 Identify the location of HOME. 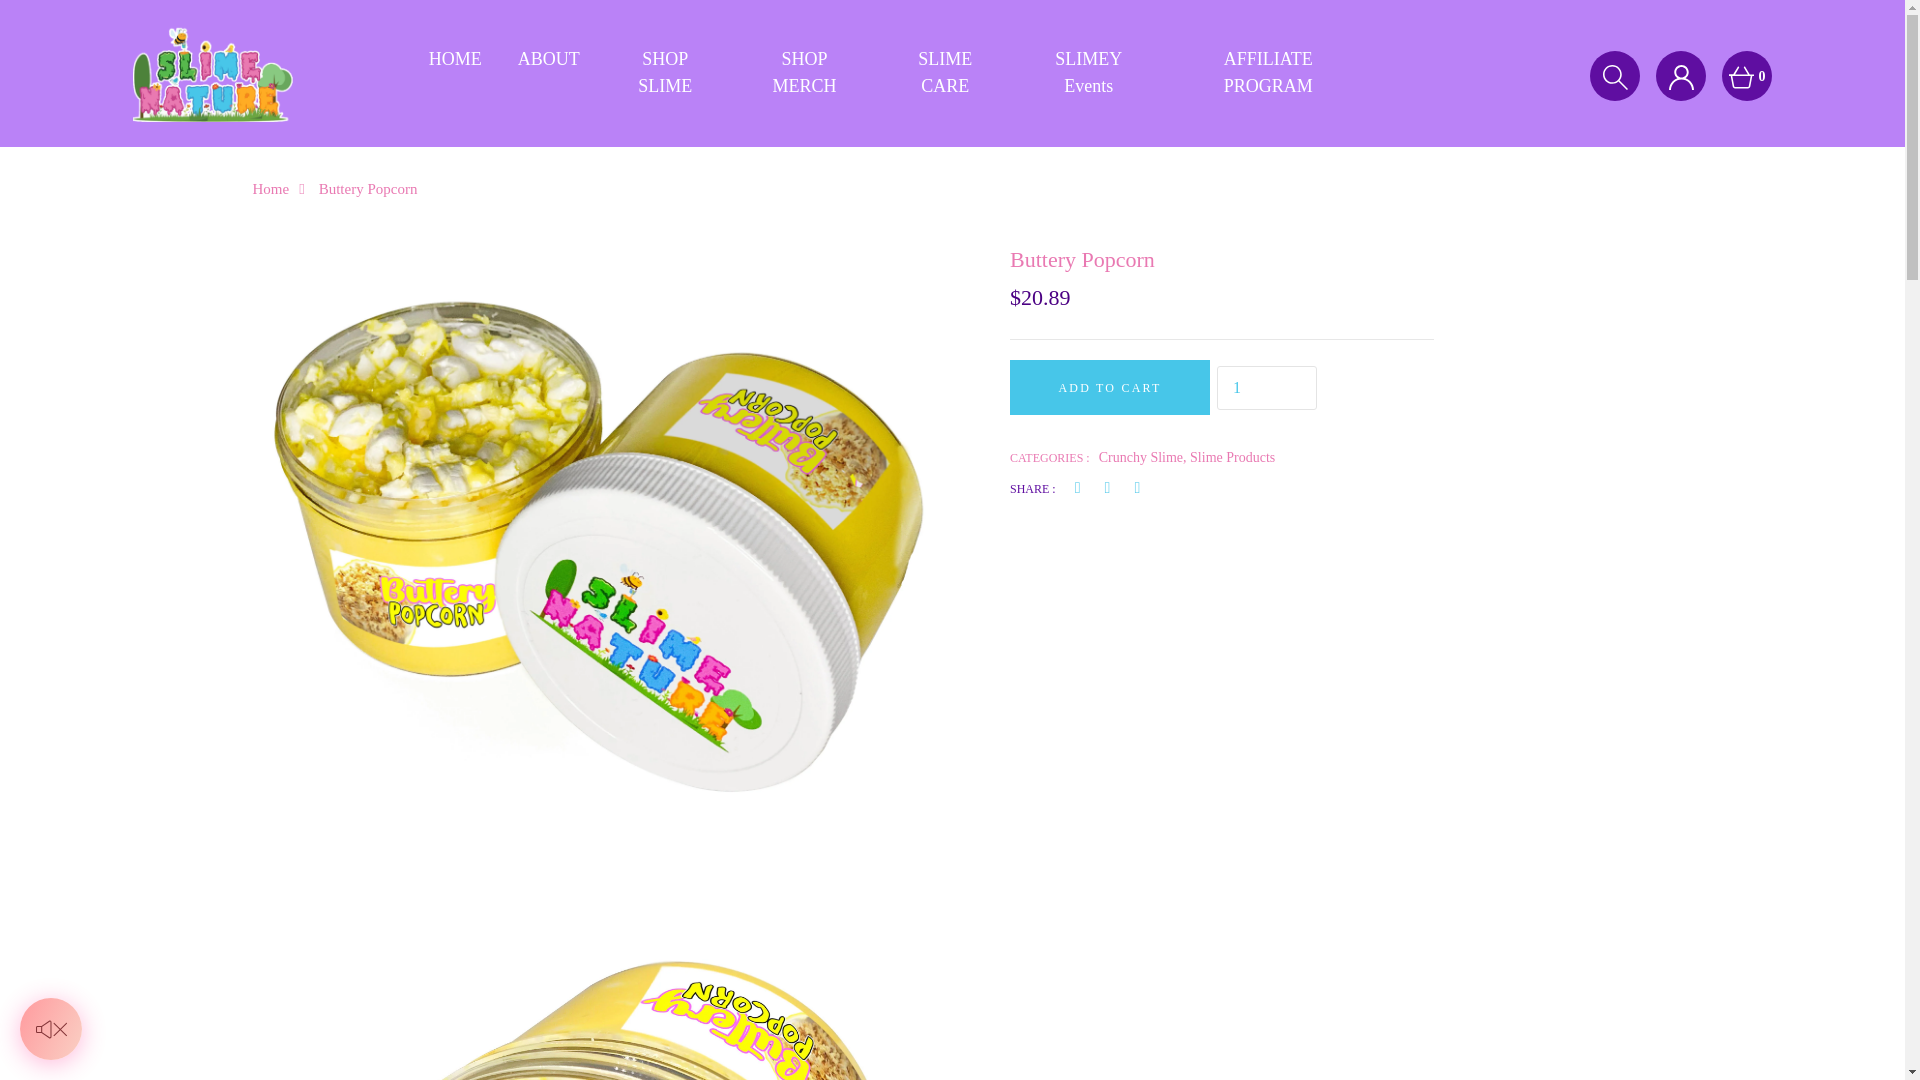
(454, 59).